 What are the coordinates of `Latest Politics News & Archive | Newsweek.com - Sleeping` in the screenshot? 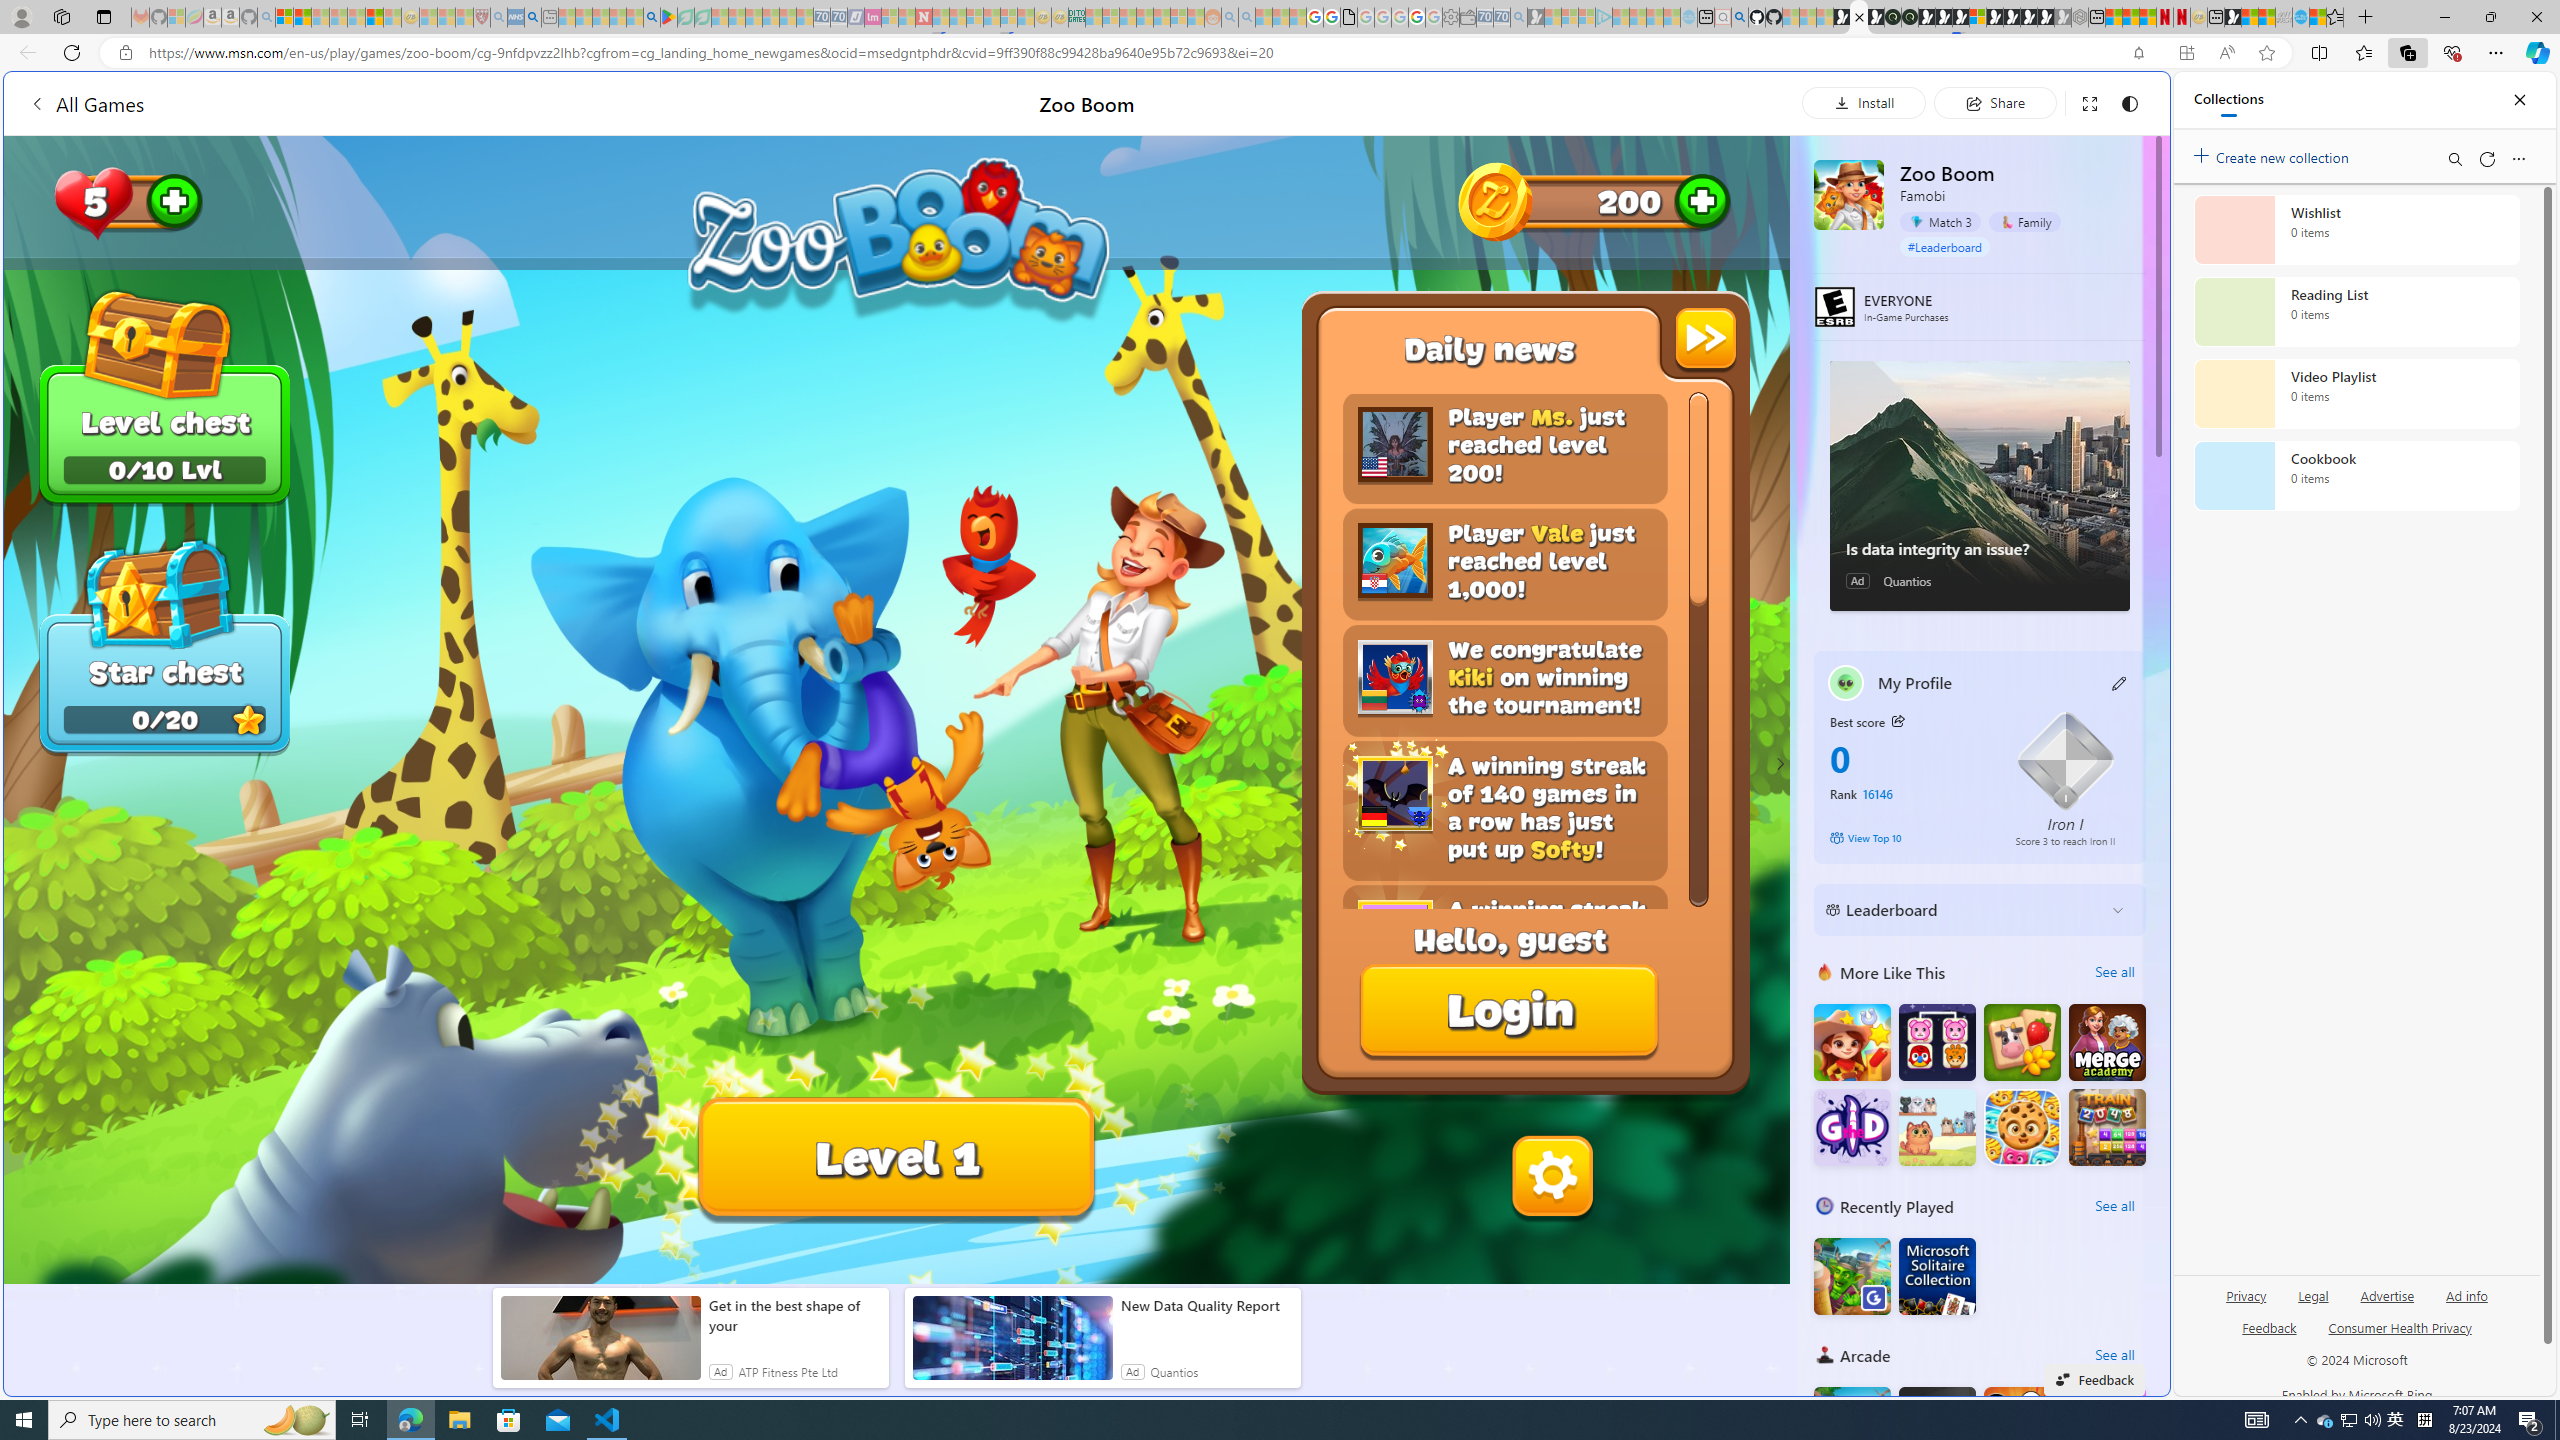 It's located at (924, 17).